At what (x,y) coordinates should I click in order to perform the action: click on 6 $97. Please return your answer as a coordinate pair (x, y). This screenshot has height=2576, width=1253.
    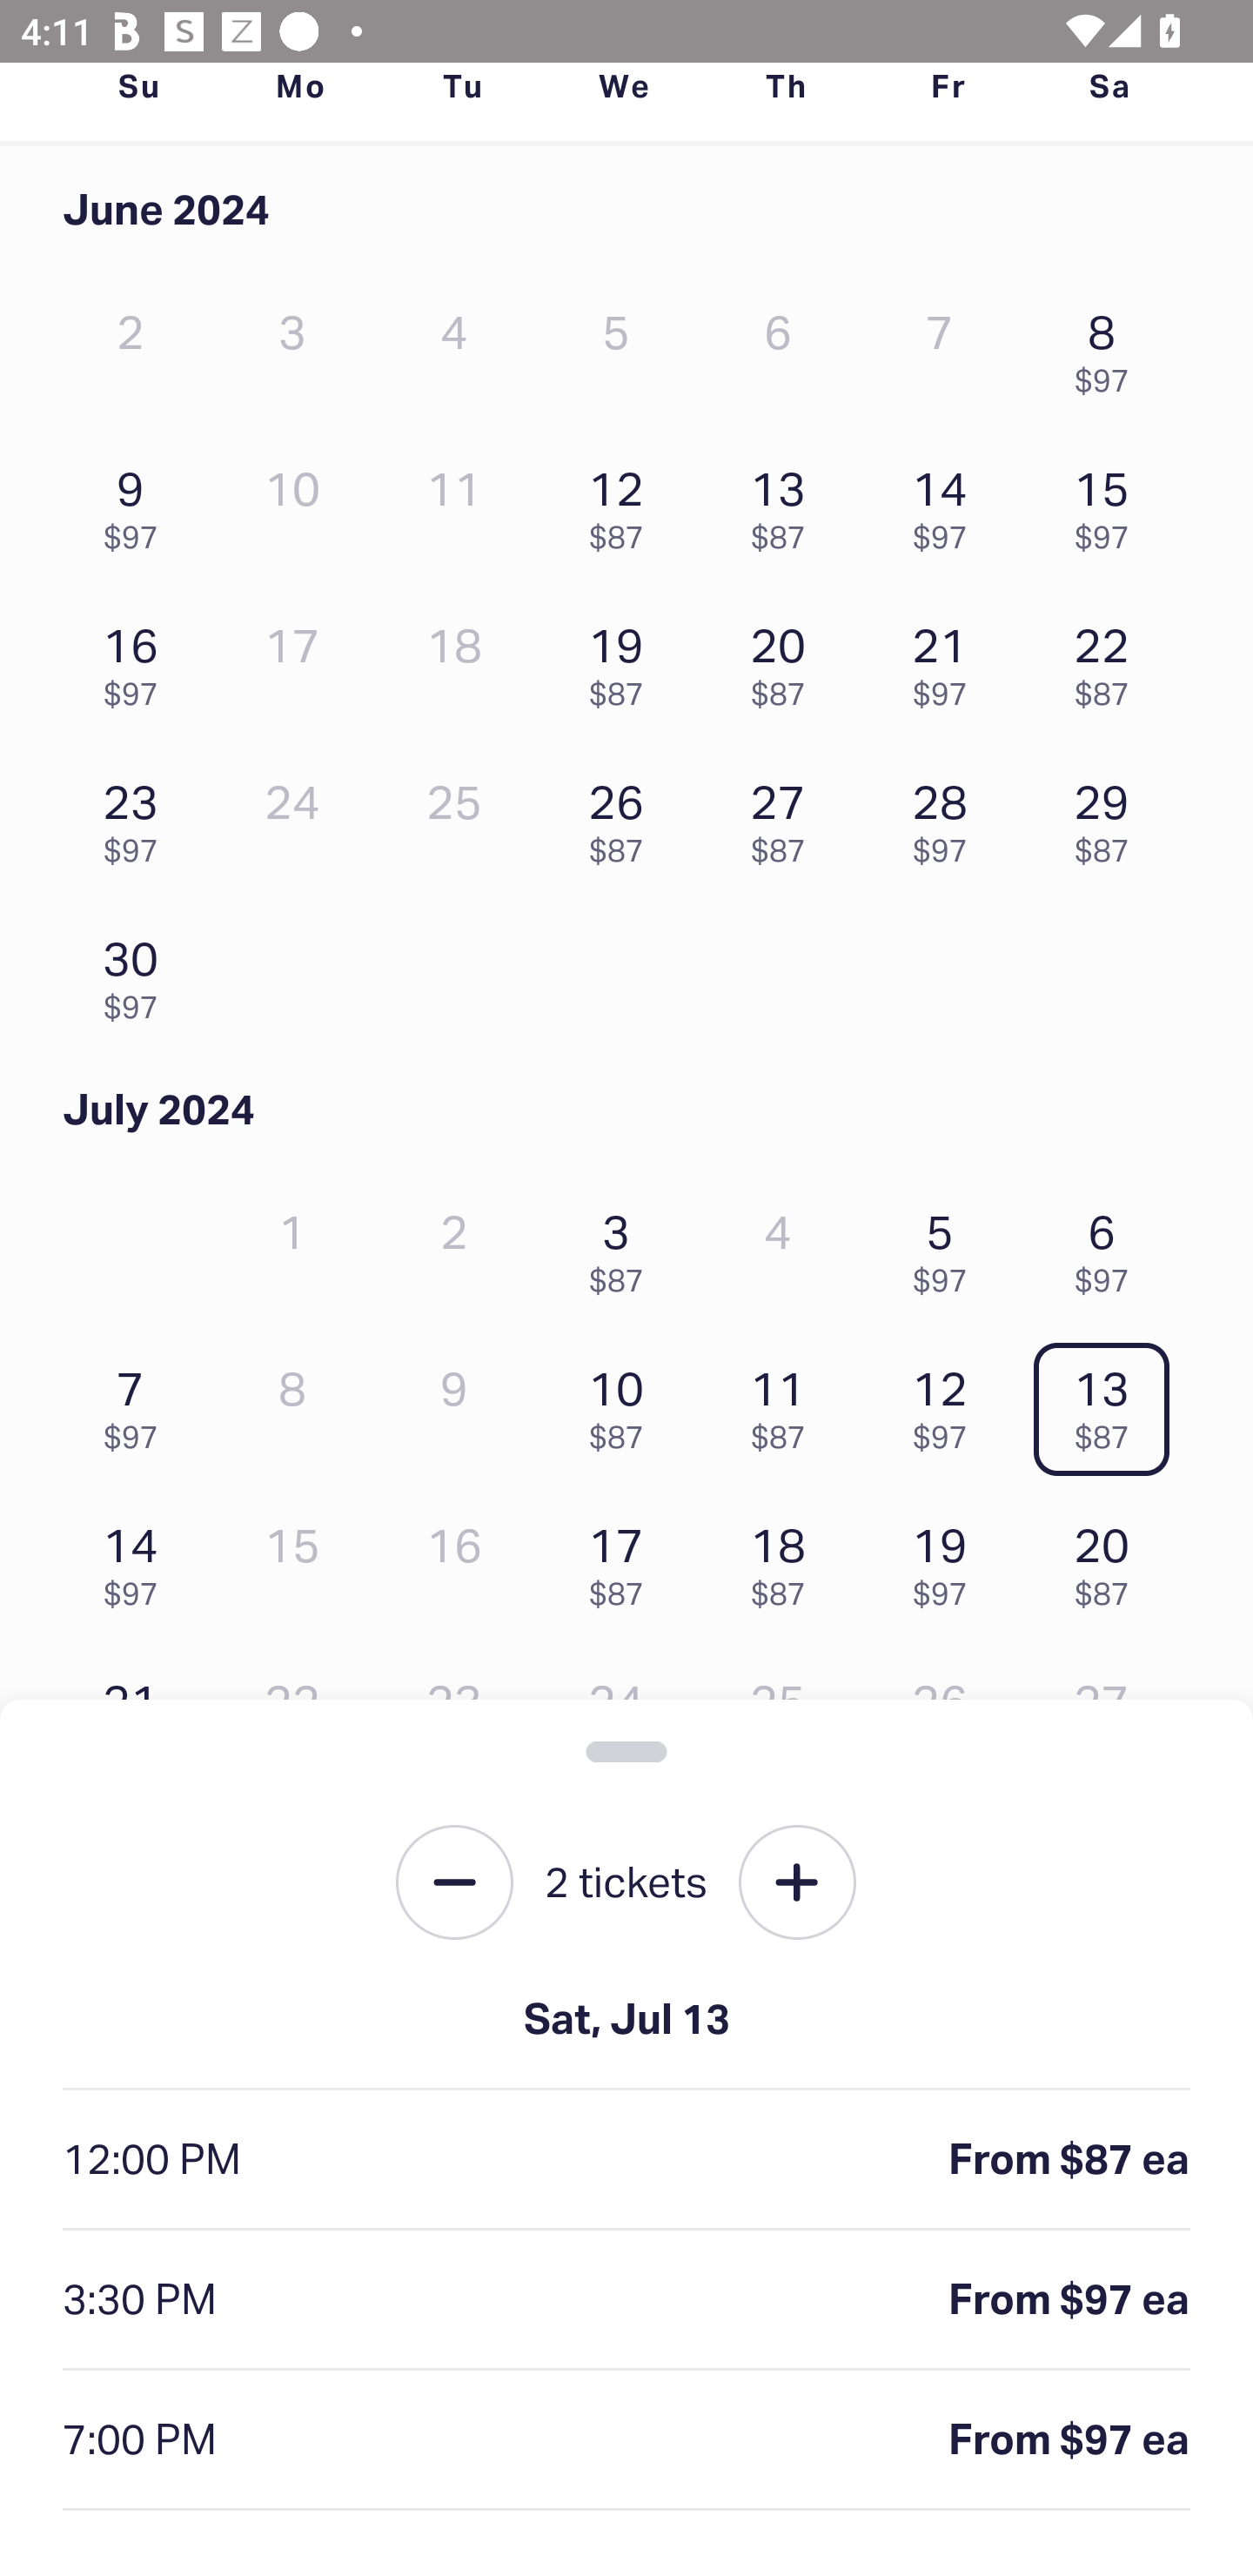
    Looking at the image, I should click on (1109, 1244).